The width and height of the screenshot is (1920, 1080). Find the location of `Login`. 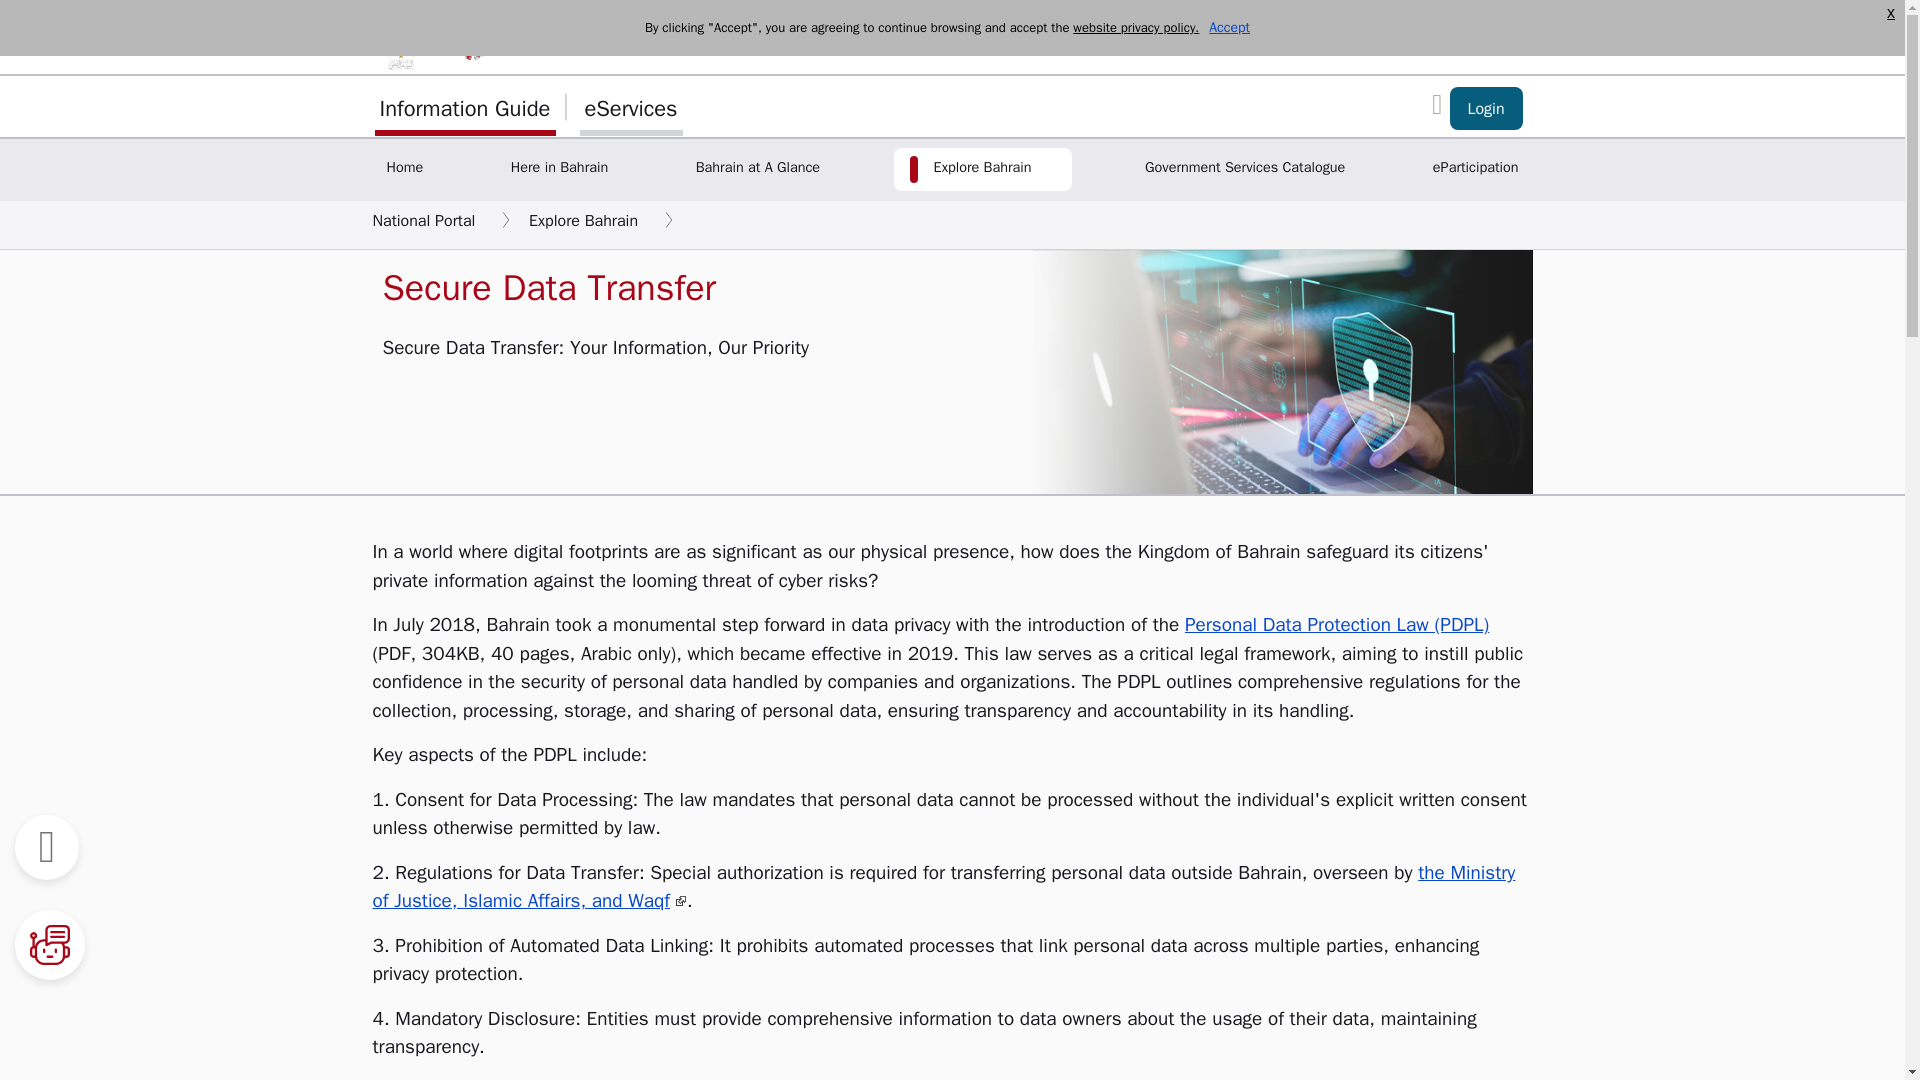

Login is located at coordinates (1486, 108).